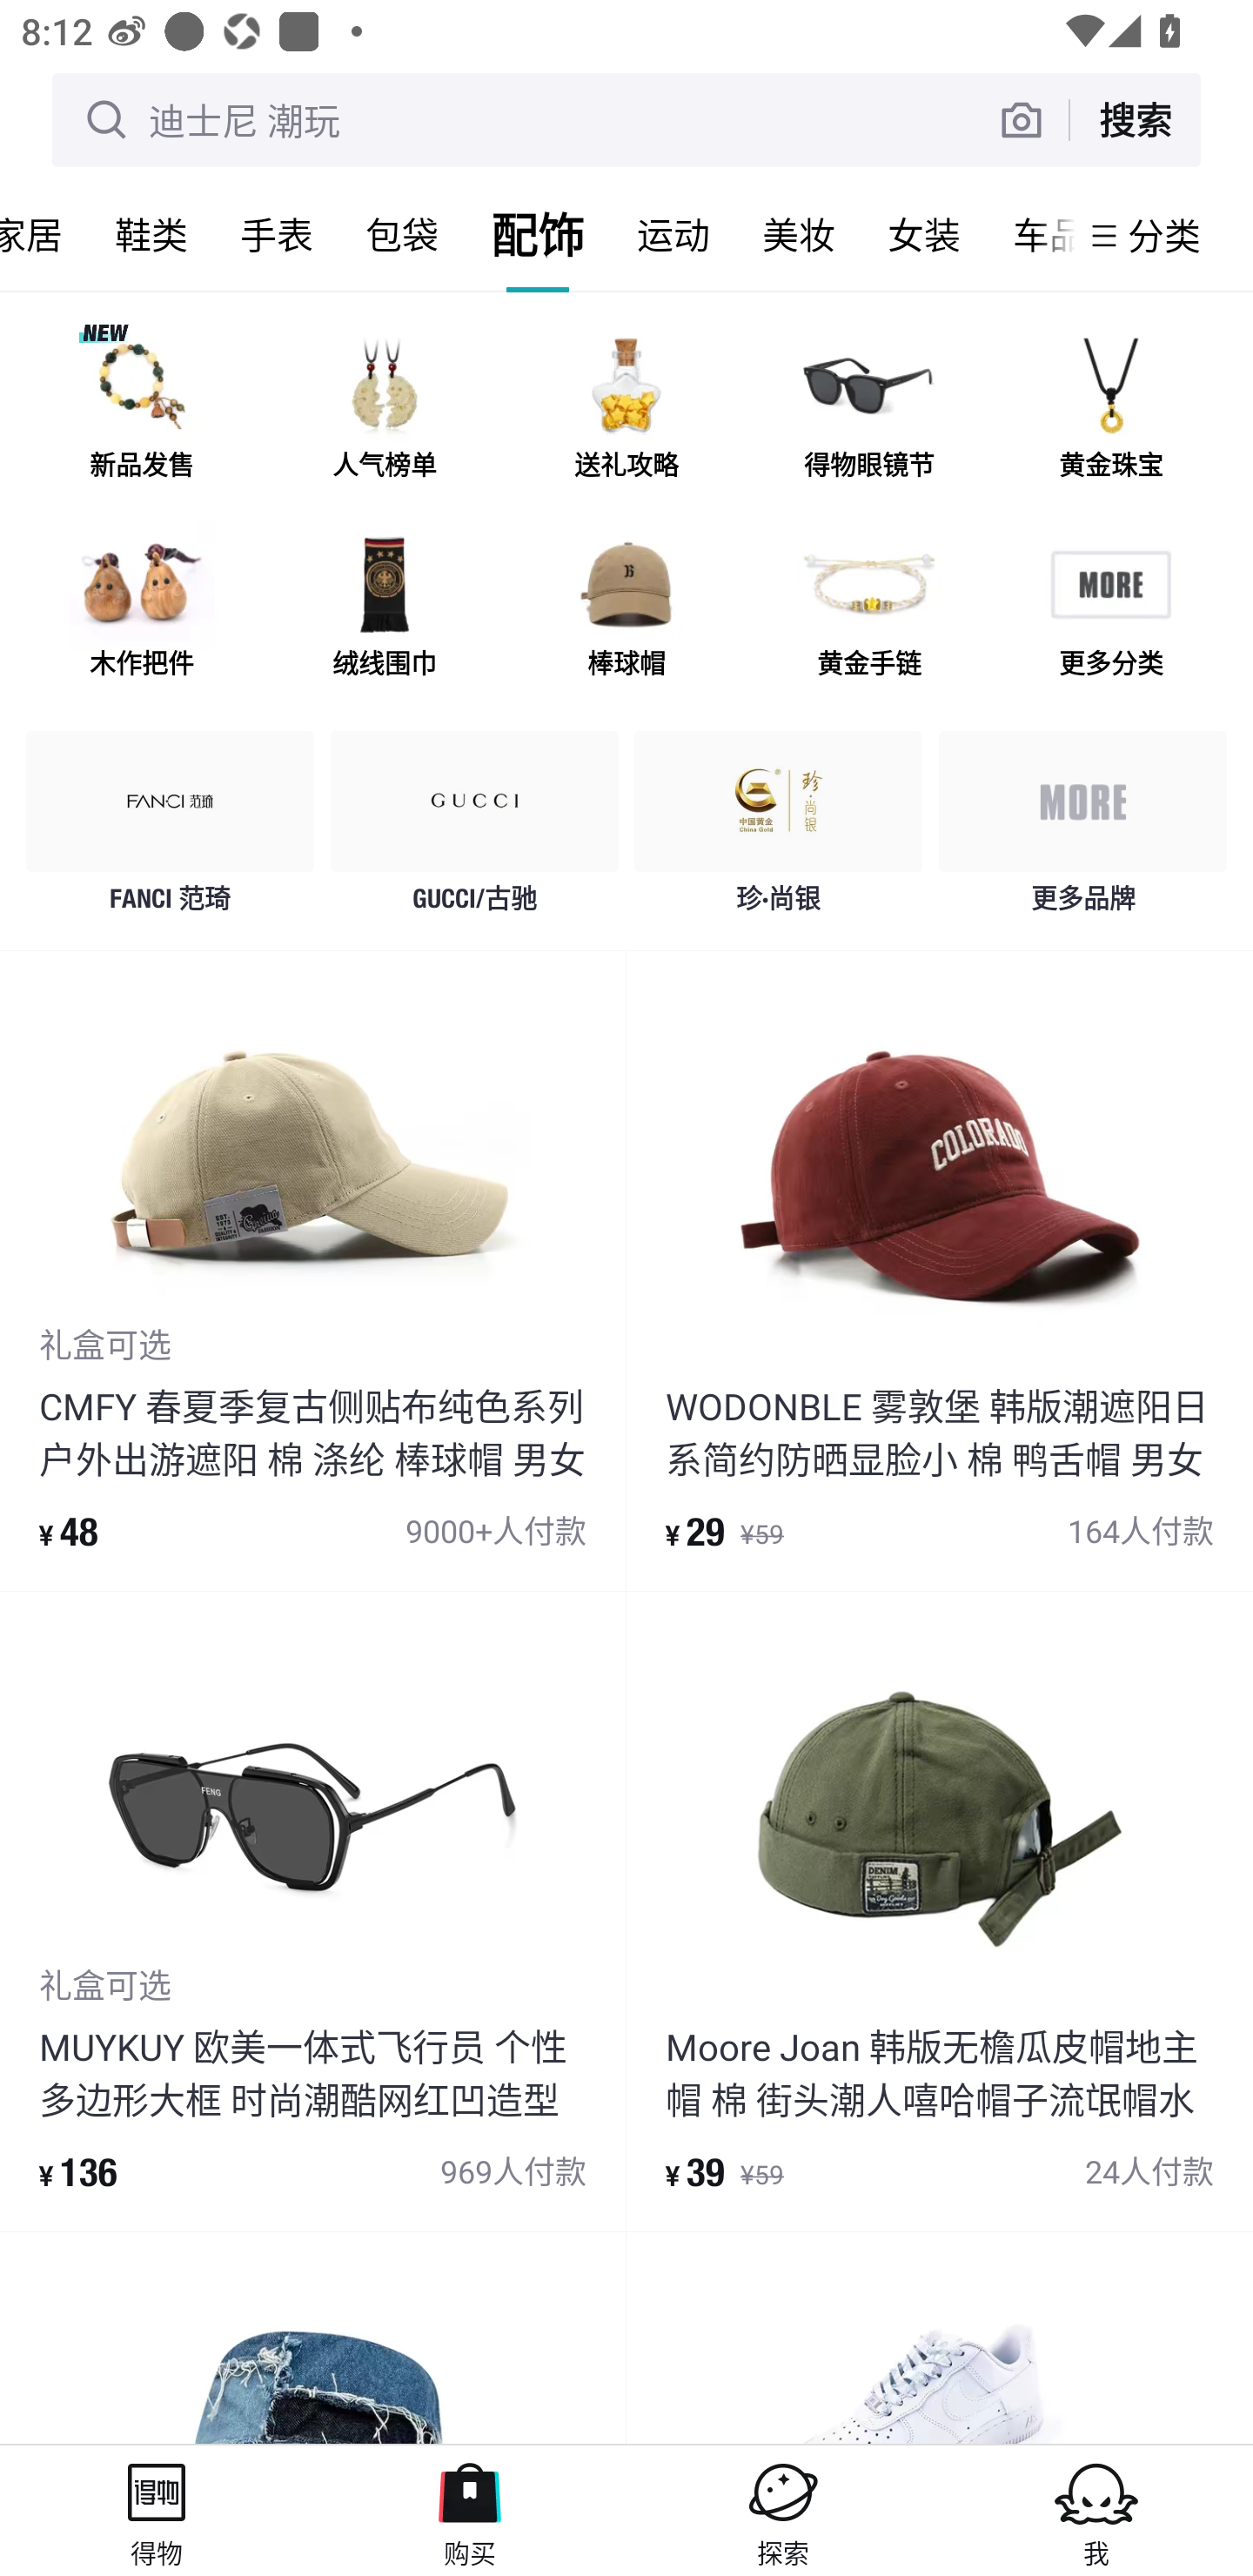 The image size is (1253, 2576). What do you see at coordinates (1110, 611) in the screenshot?
I see `更多分类` at bounding box center [1110, 611].